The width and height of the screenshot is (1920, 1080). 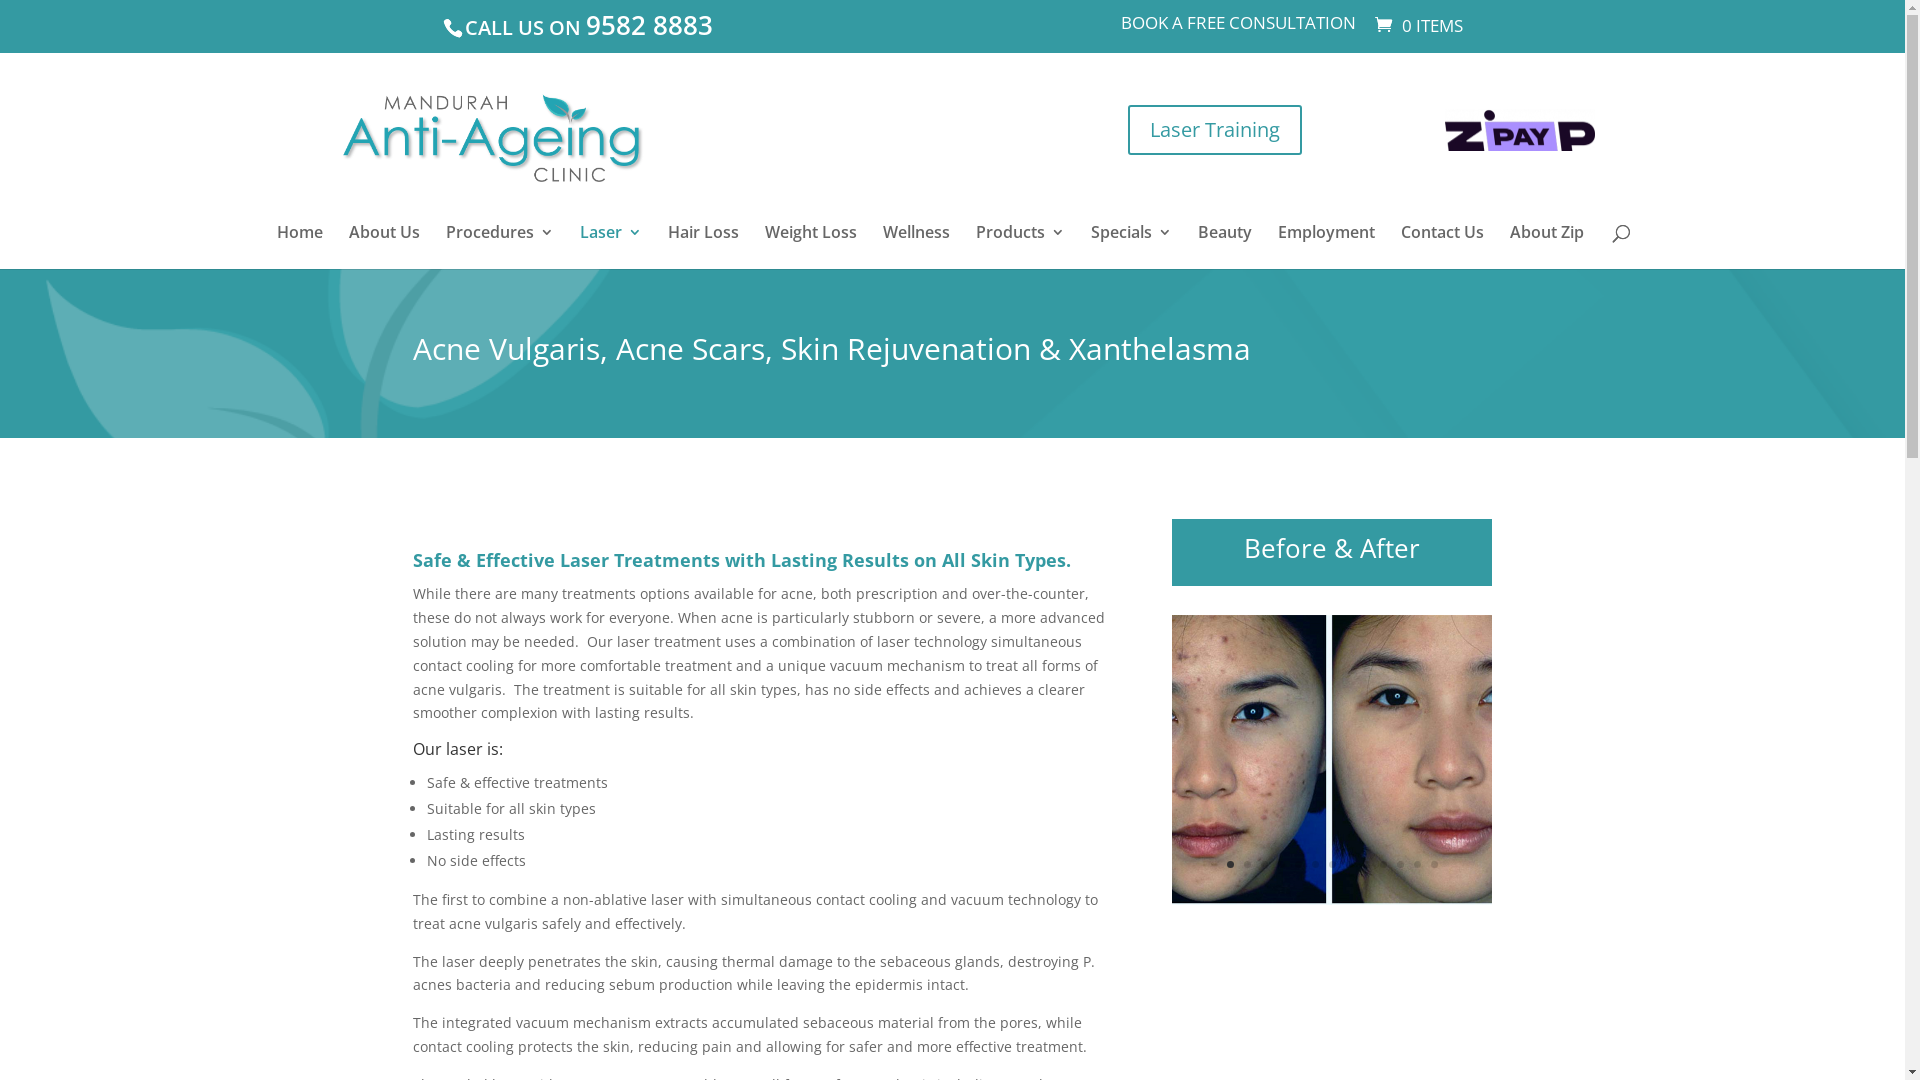 I want to click on Wellness, so click(x=916, y=247).